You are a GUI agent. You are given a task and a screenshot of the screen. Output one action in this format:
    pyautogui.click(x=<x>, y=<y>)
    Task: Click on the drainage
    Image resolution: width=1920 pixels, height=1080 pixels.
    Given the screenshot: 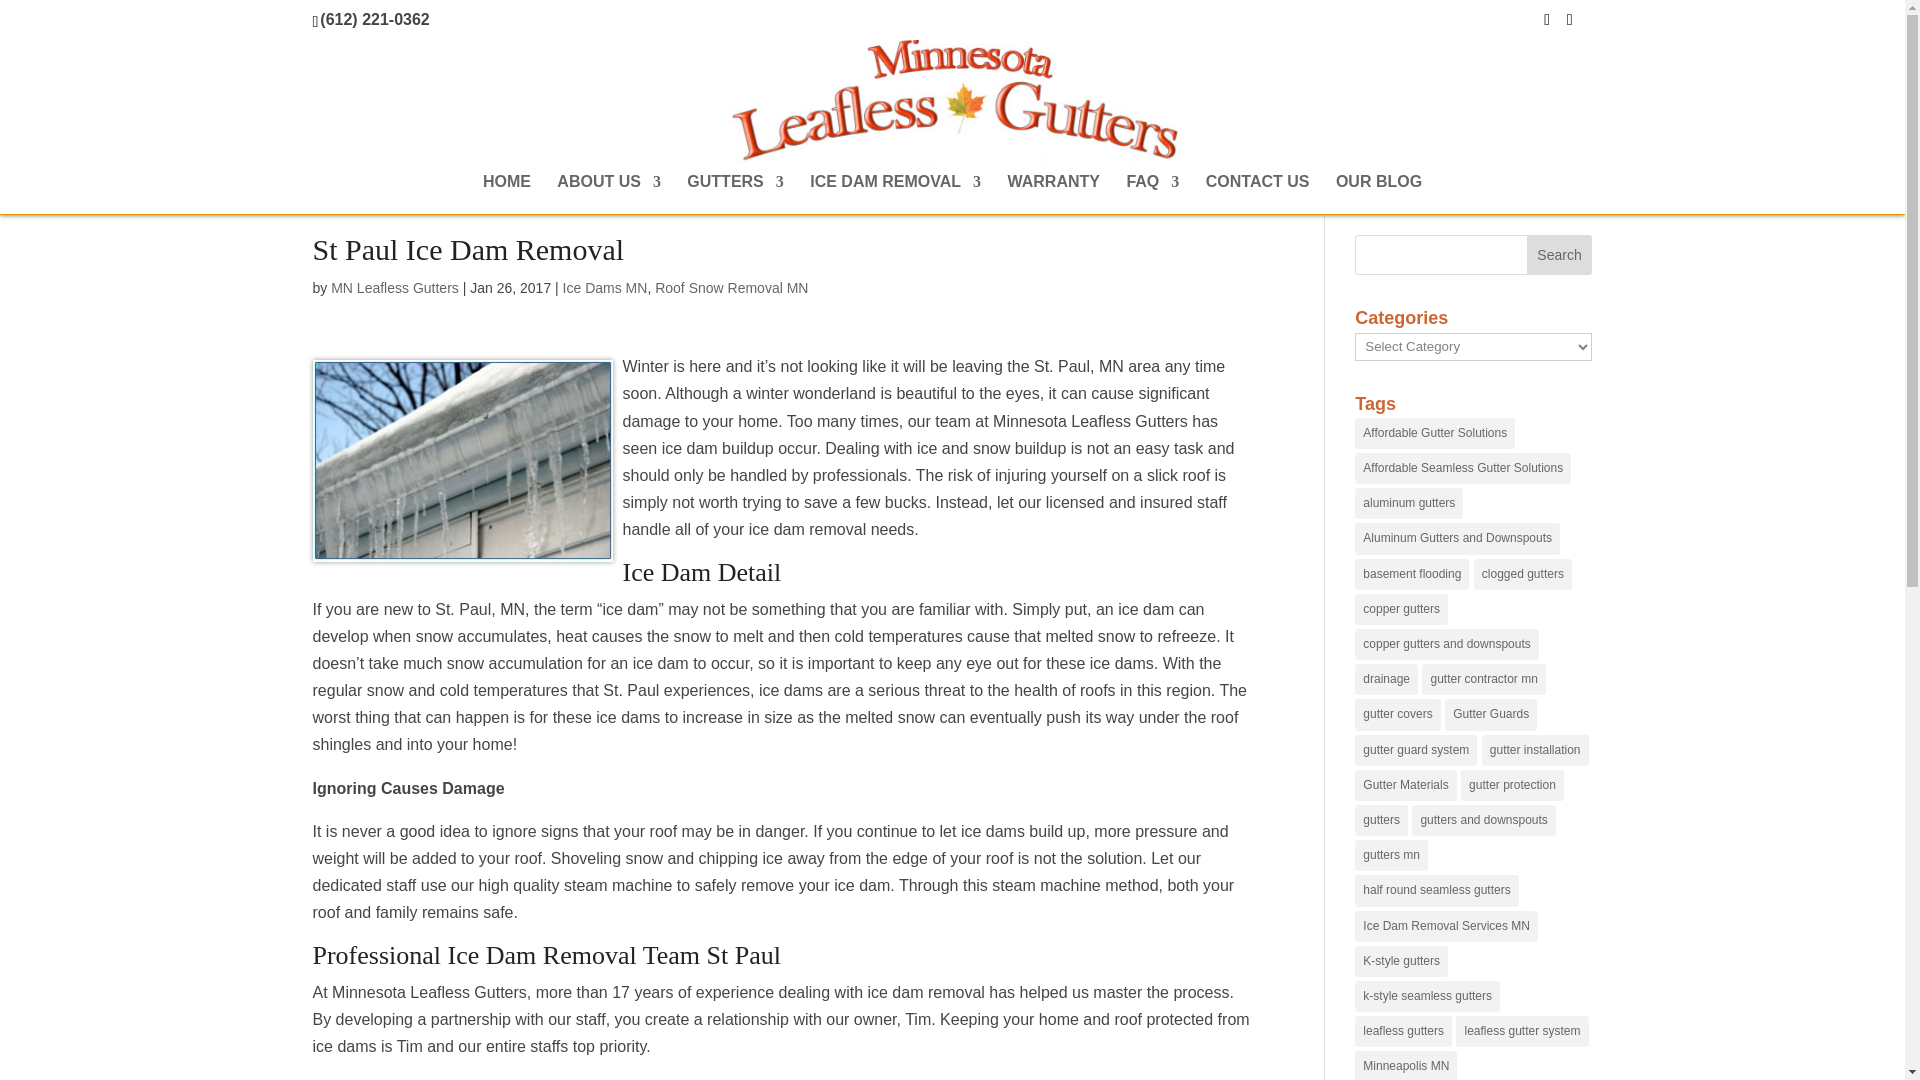 What is the action you would take?
    pyautogui.click(x=1386, y=680)
    